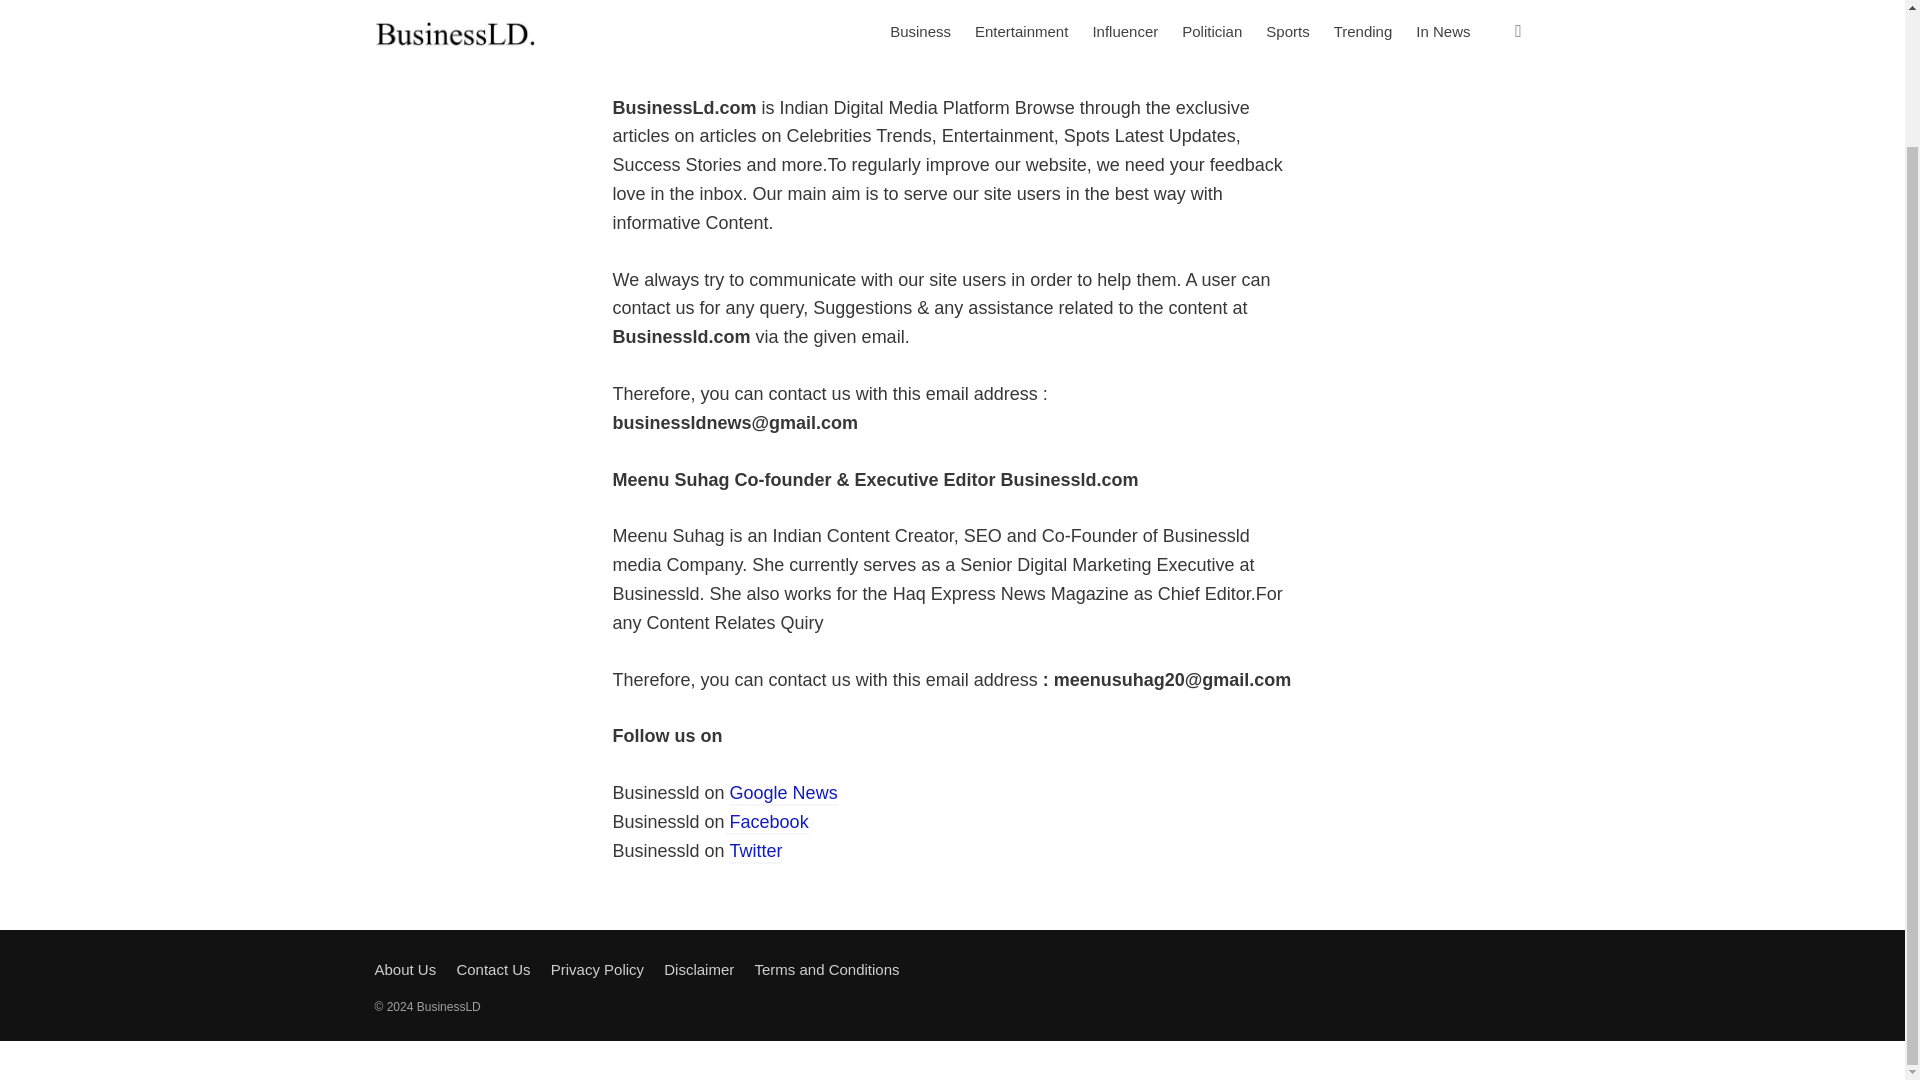  I want to click on About Us, so click(404, 970).